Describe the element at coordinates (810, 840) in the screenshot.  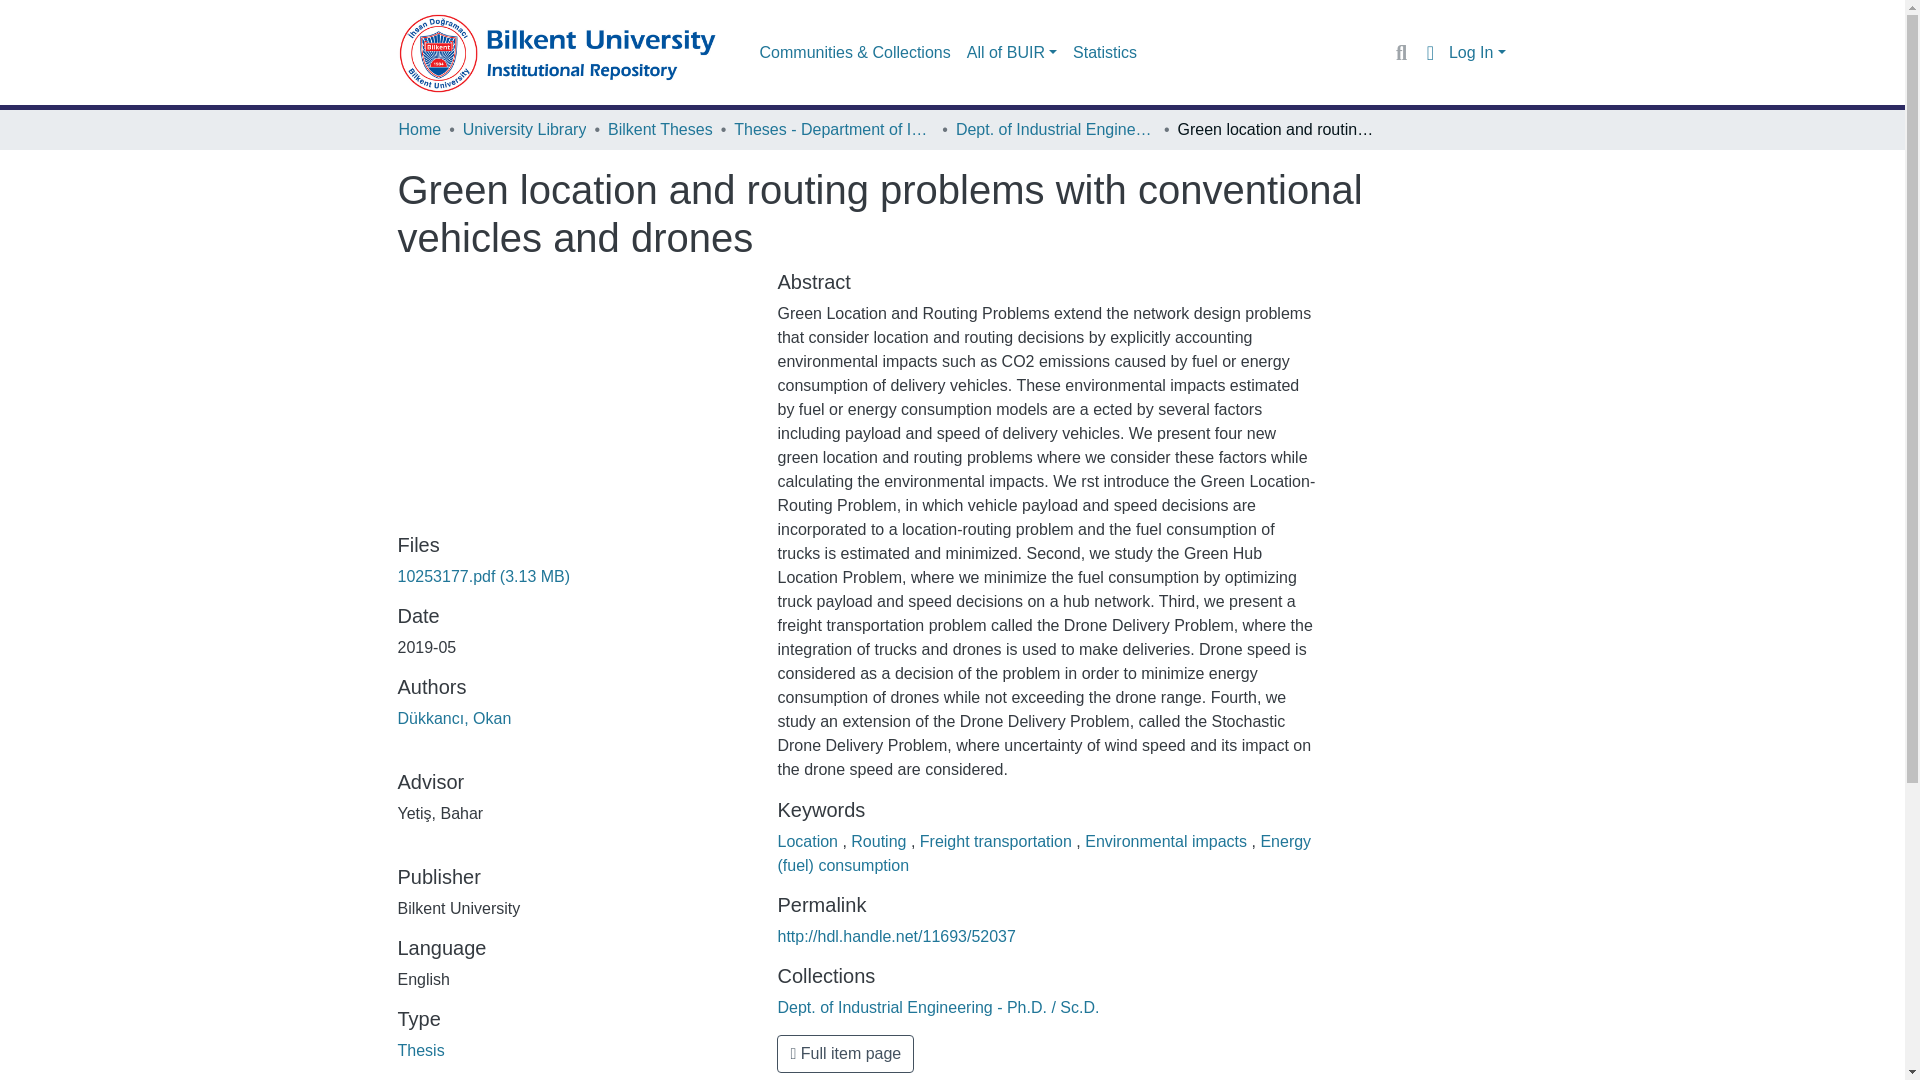
I see `Location` at that location.